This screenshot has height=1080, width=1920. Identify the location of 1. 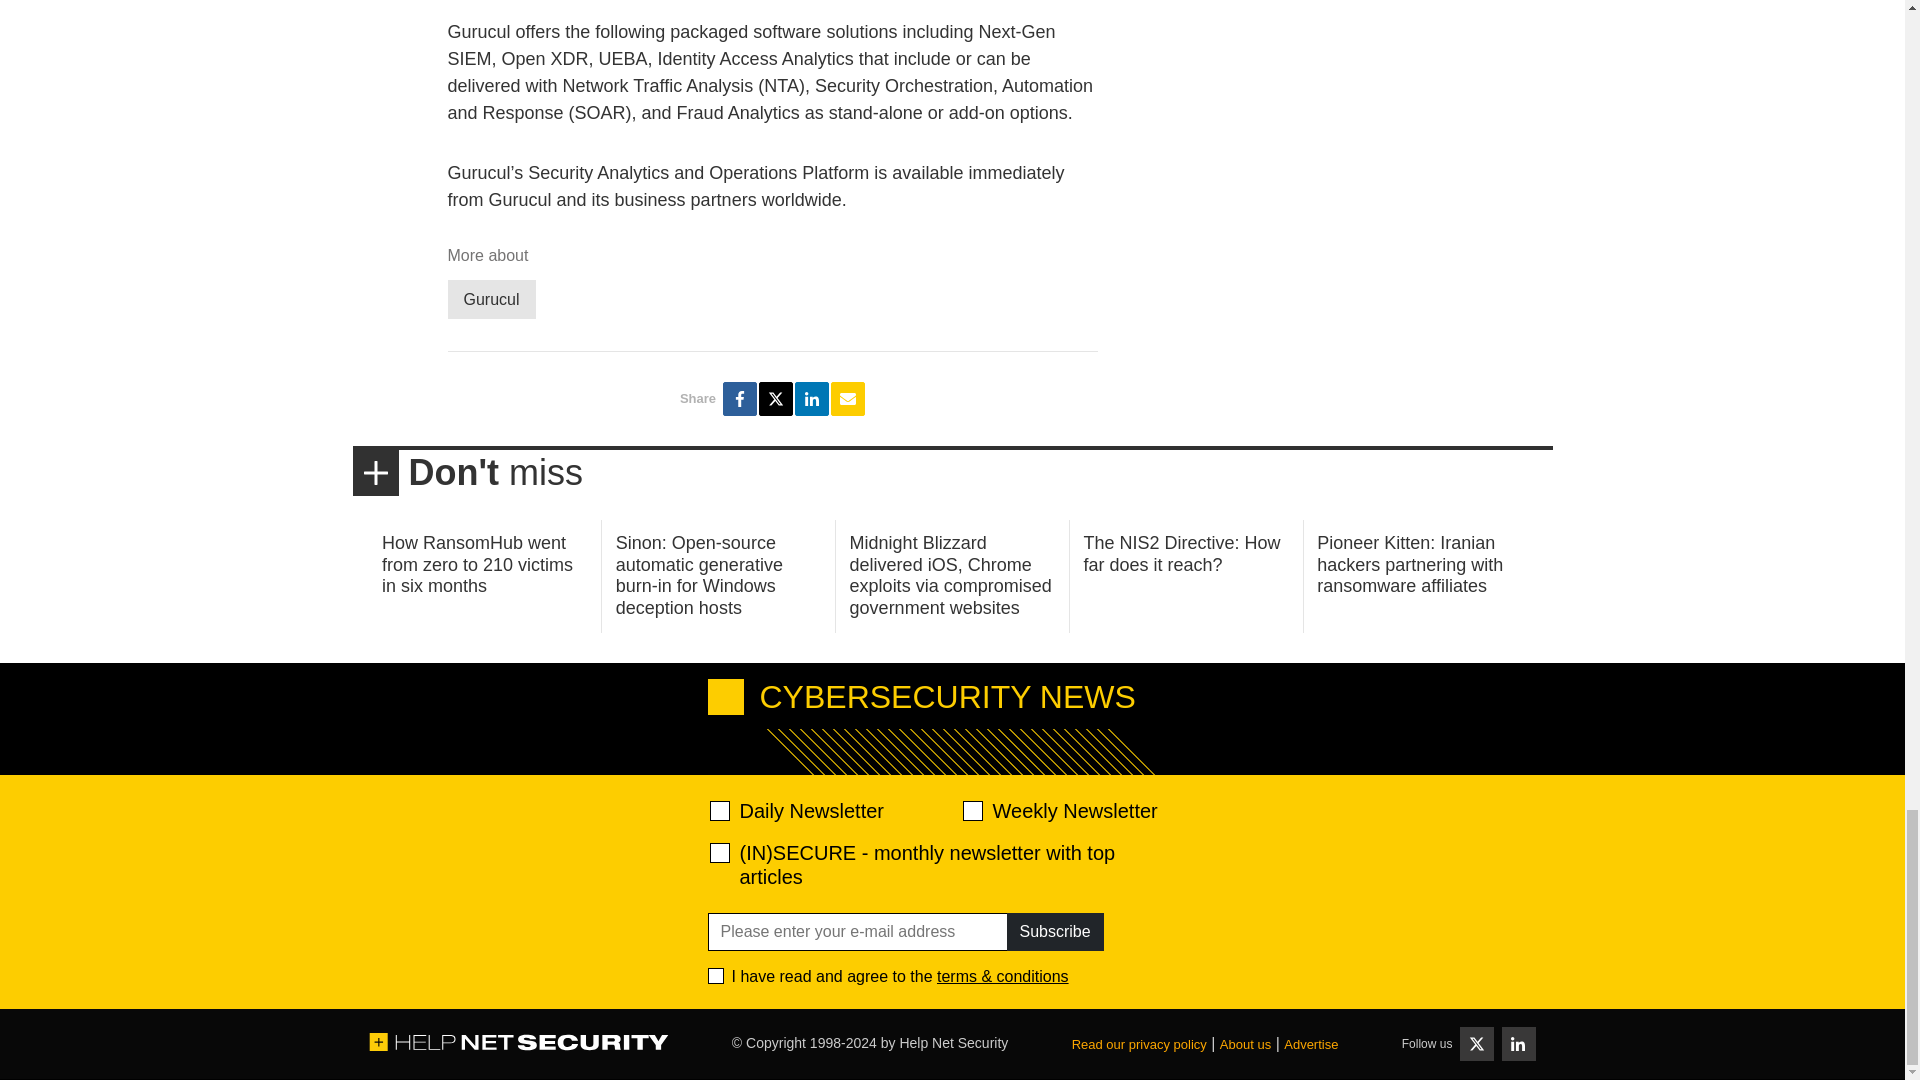
(716, 975).